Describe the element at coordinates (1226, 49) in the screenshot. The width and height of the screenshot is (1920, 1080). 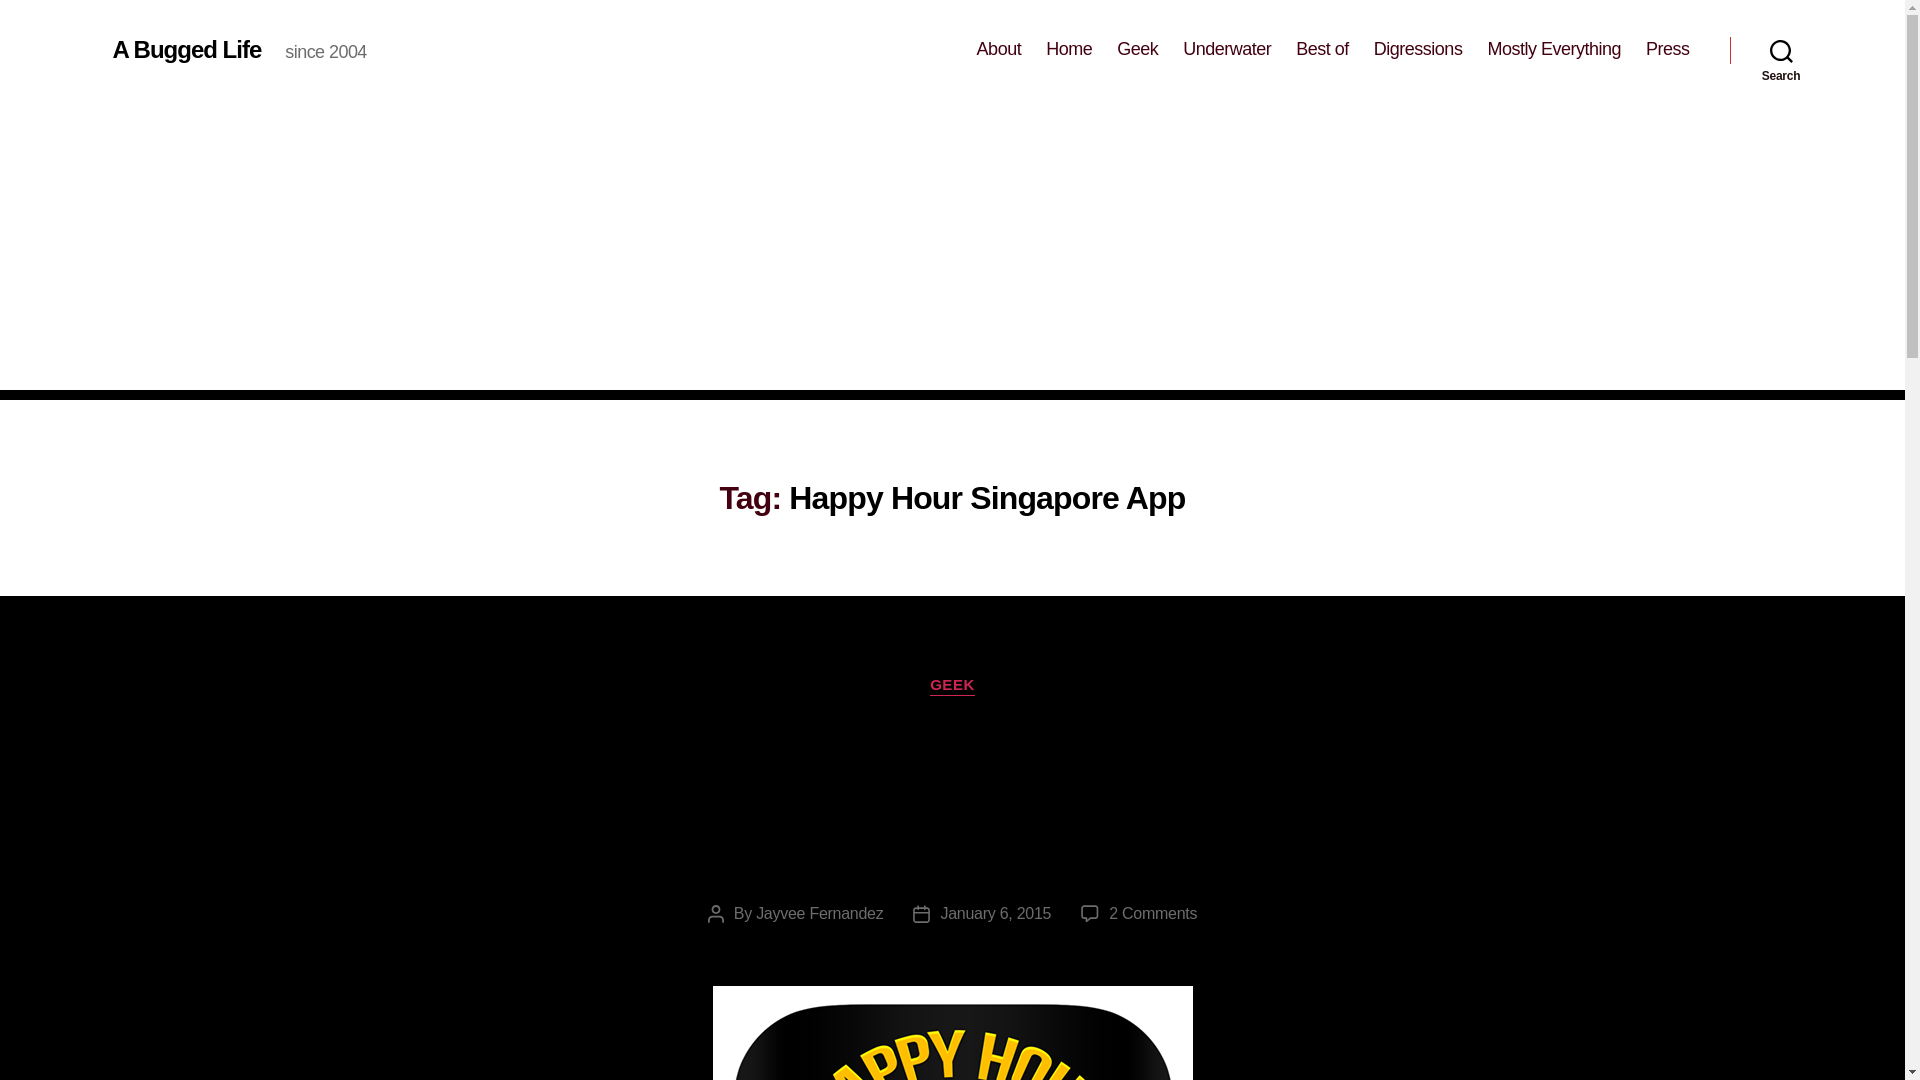
I see `Underwater` at that location.